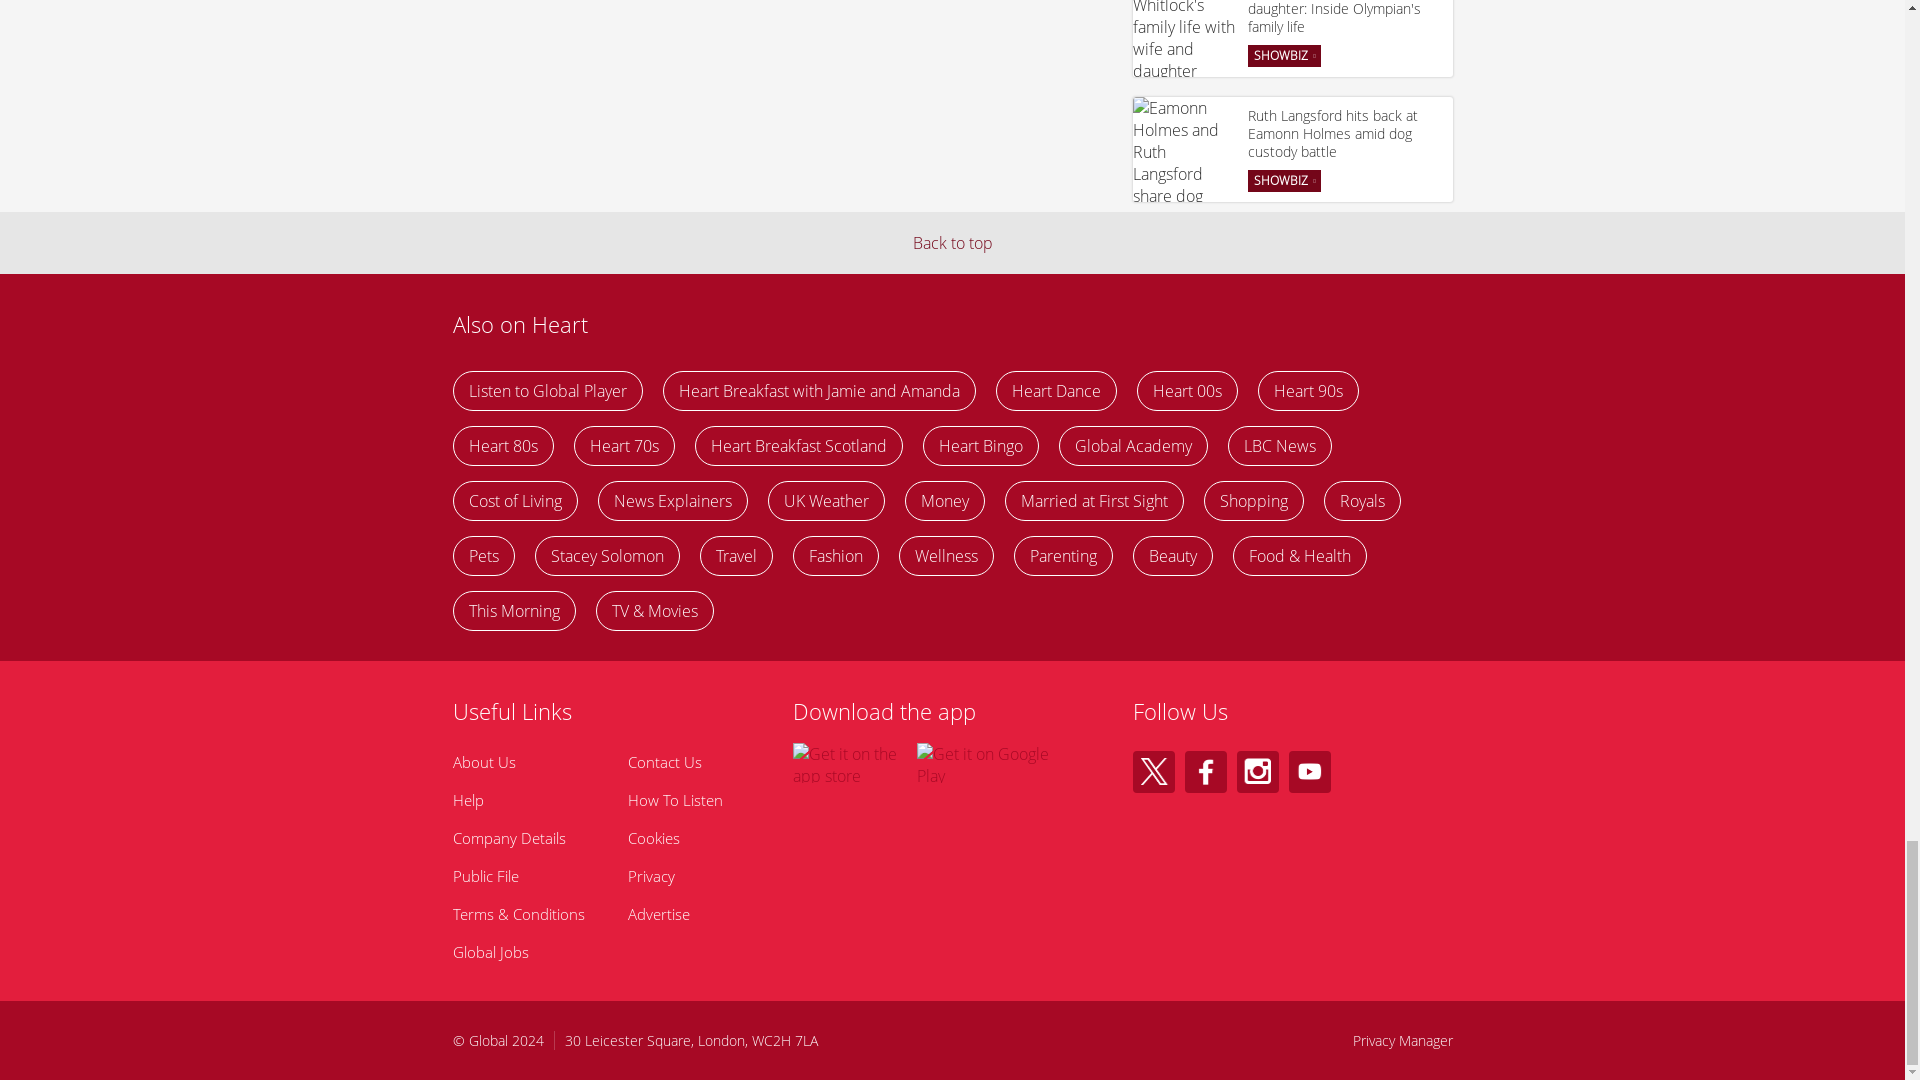  Describe the element at coordinates (1152, 771) in the screenshot. I see `Follow Heart on X` at that location.